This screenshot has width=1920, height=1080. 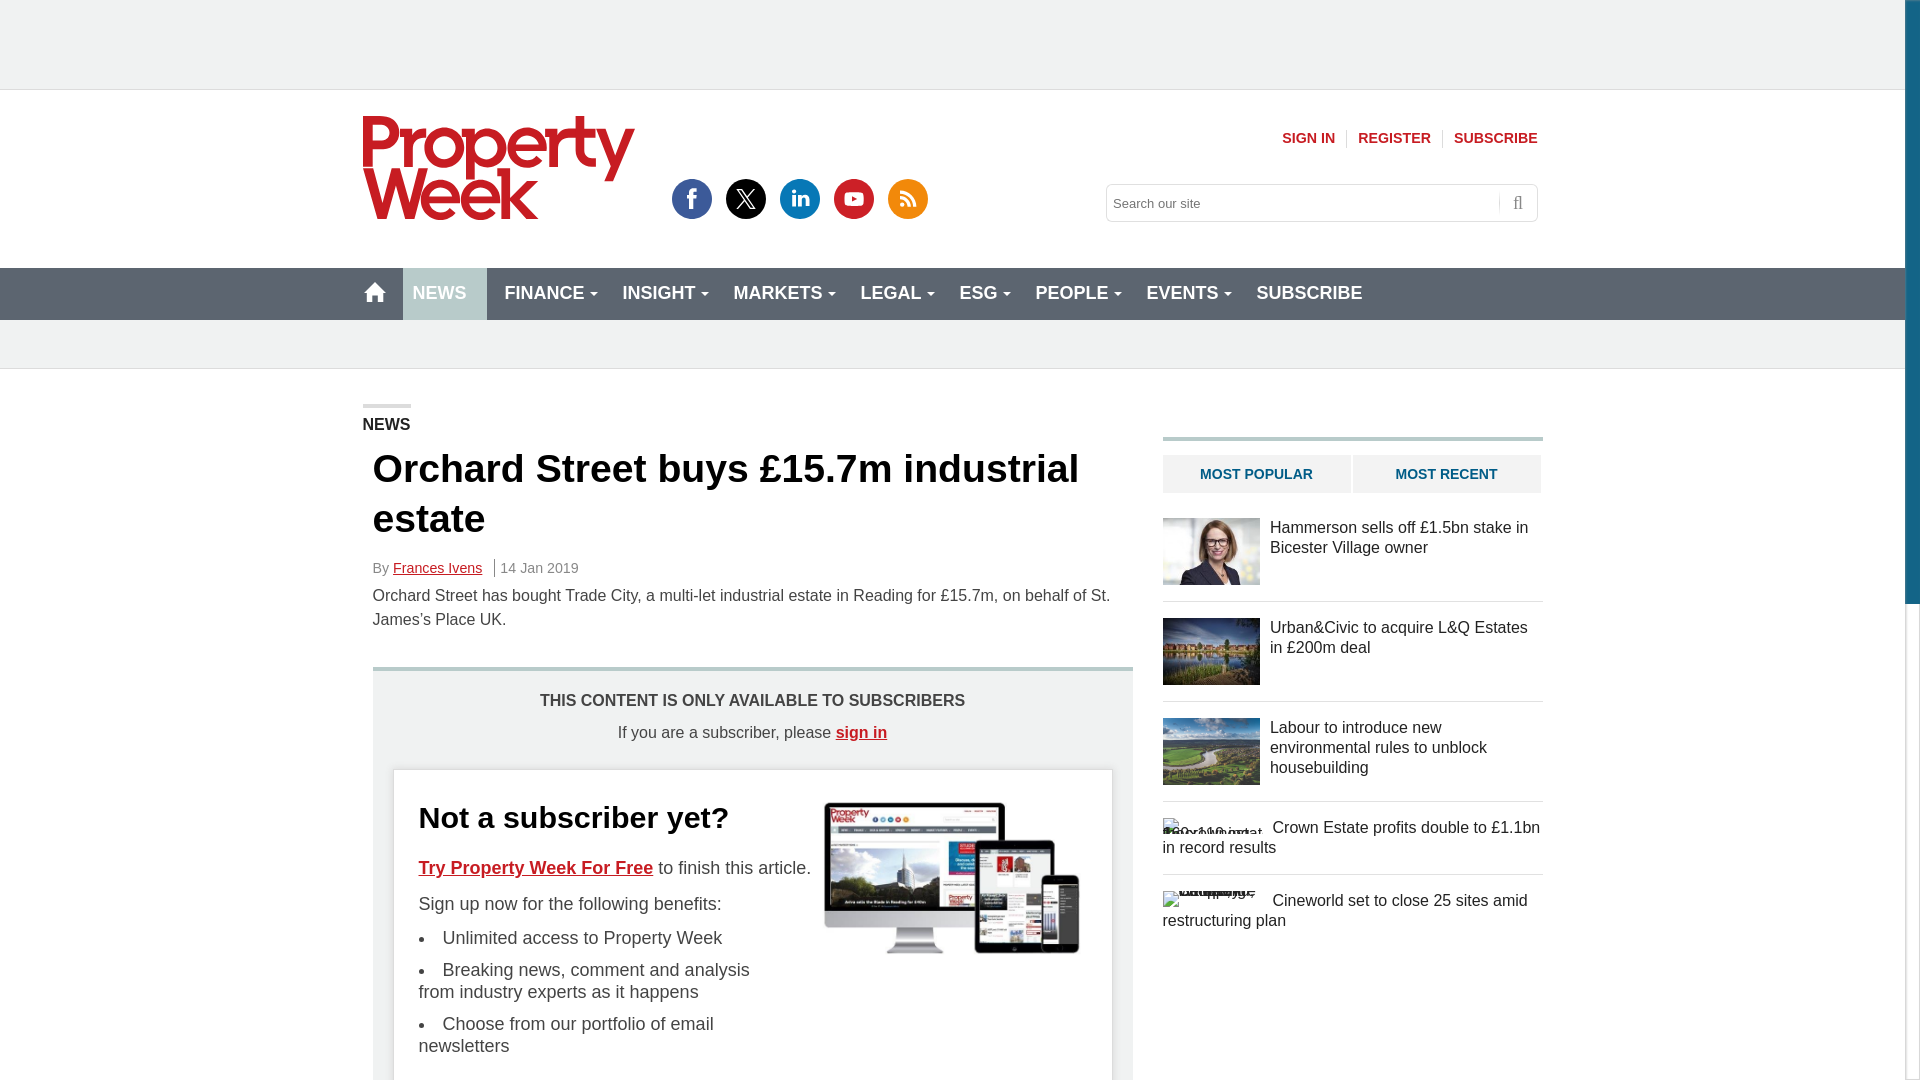 What do you see at coordinates (746, 167) in the screenshot?
I see `Twitter` at bounding box center [746, 167].